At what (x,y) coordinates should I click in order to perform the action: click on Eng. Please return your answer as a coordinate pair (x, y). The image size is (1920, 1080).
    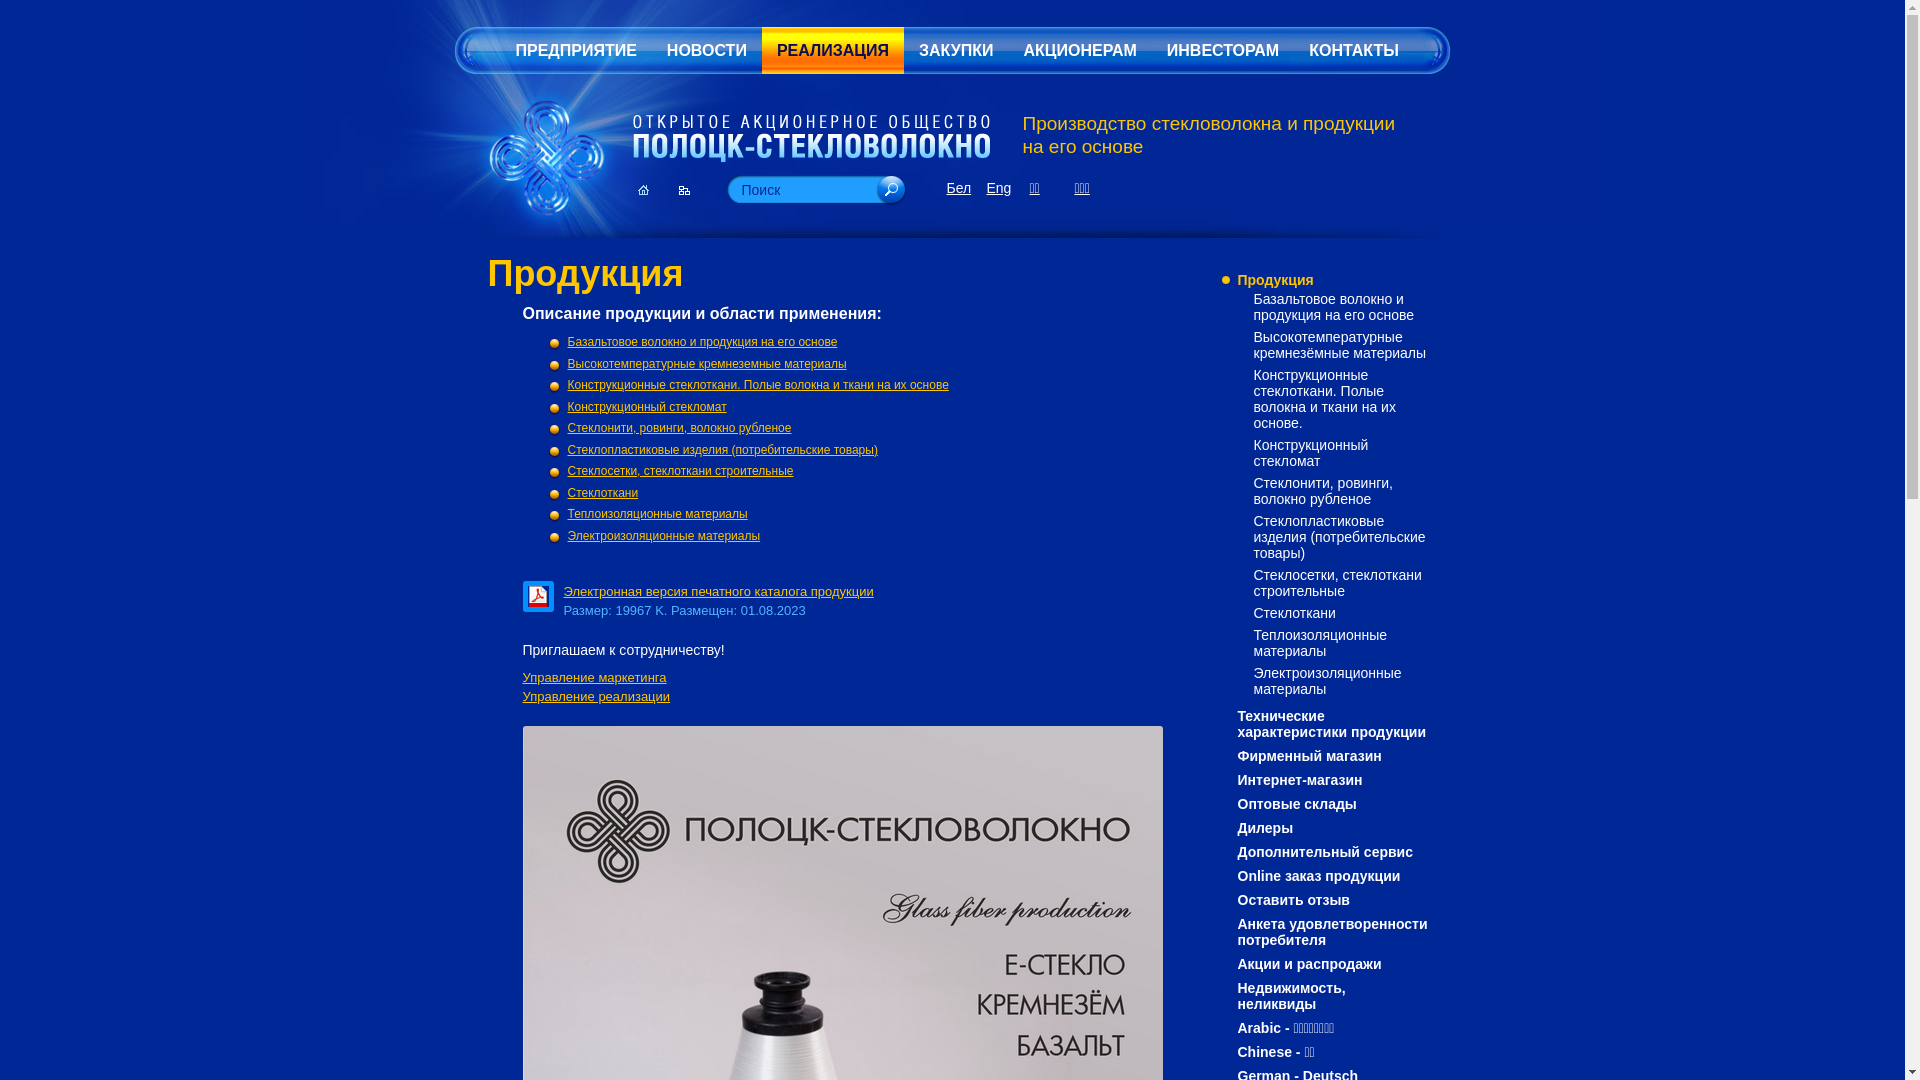
    Looking at the image, I should click on (998, 188).